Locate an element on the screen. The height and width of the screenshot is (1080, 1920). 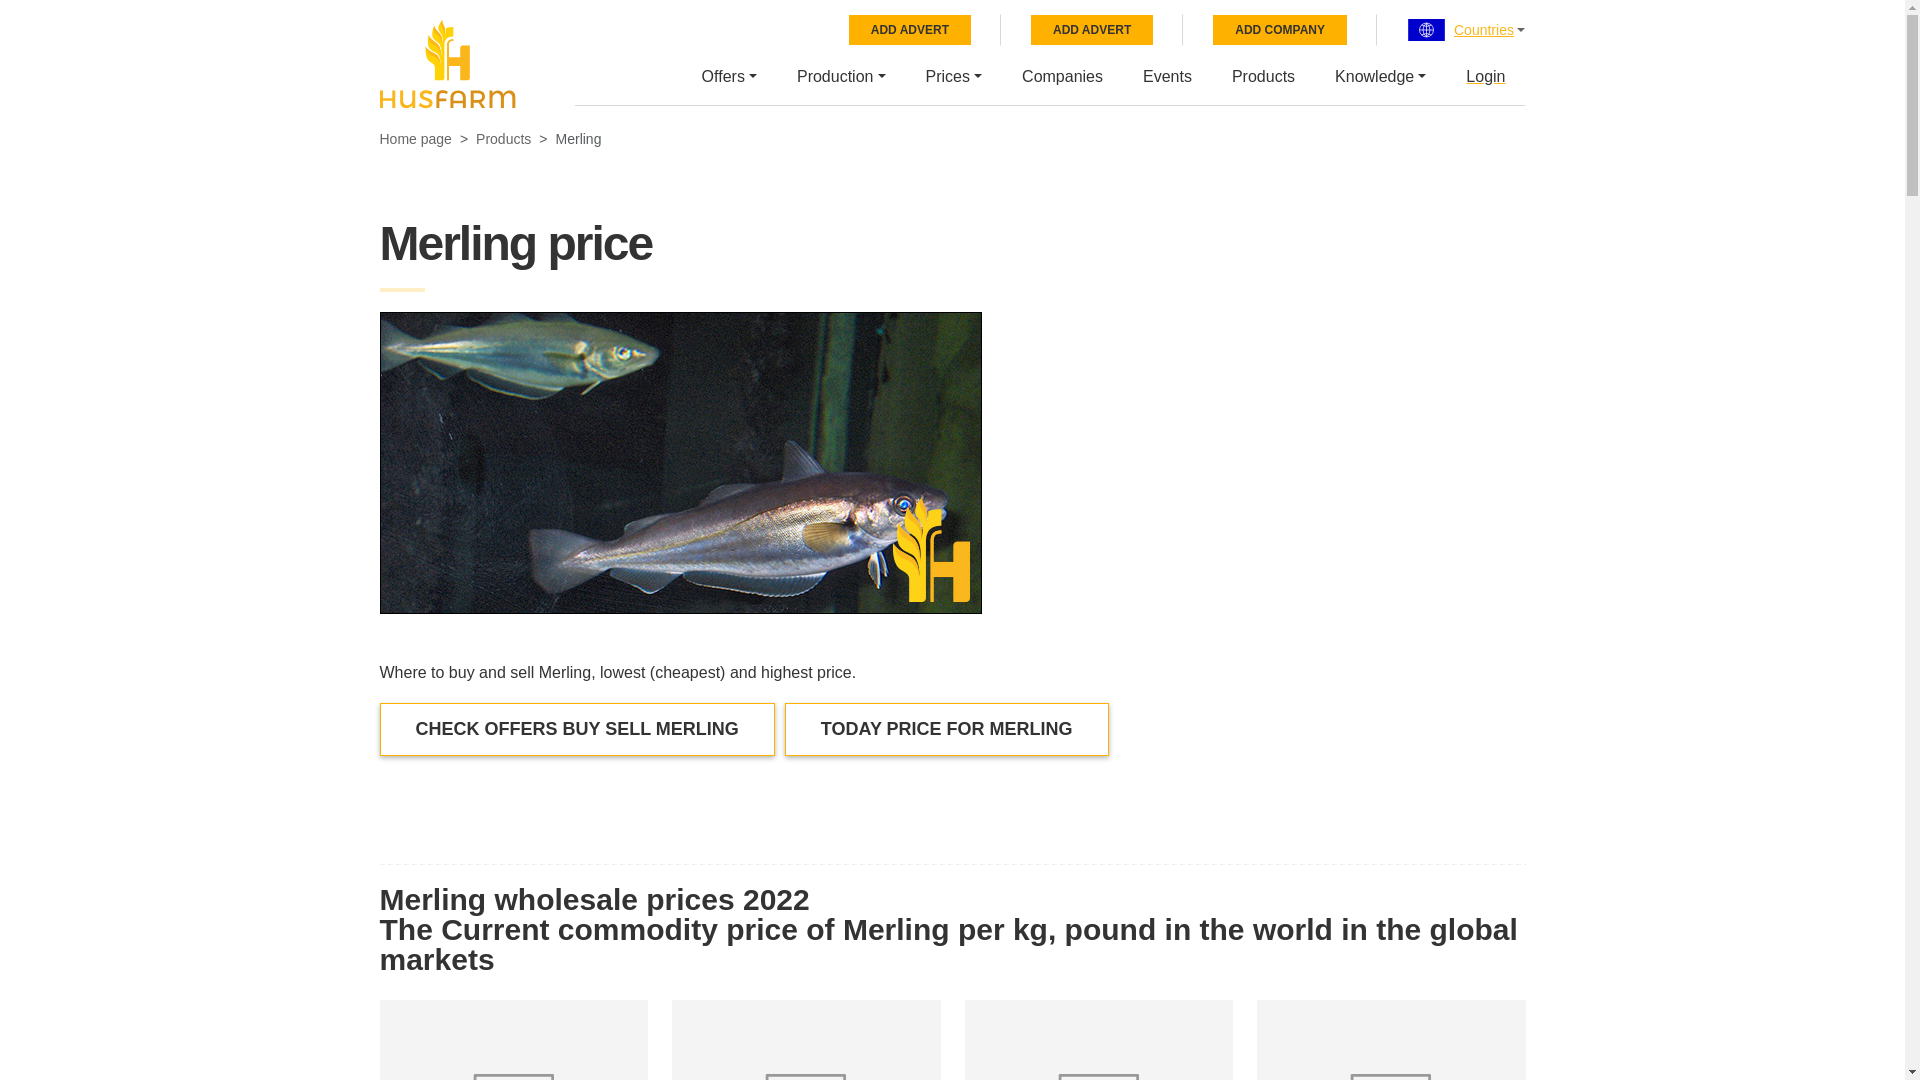
ADD ADVERT is located at coordinates (1092, 30).